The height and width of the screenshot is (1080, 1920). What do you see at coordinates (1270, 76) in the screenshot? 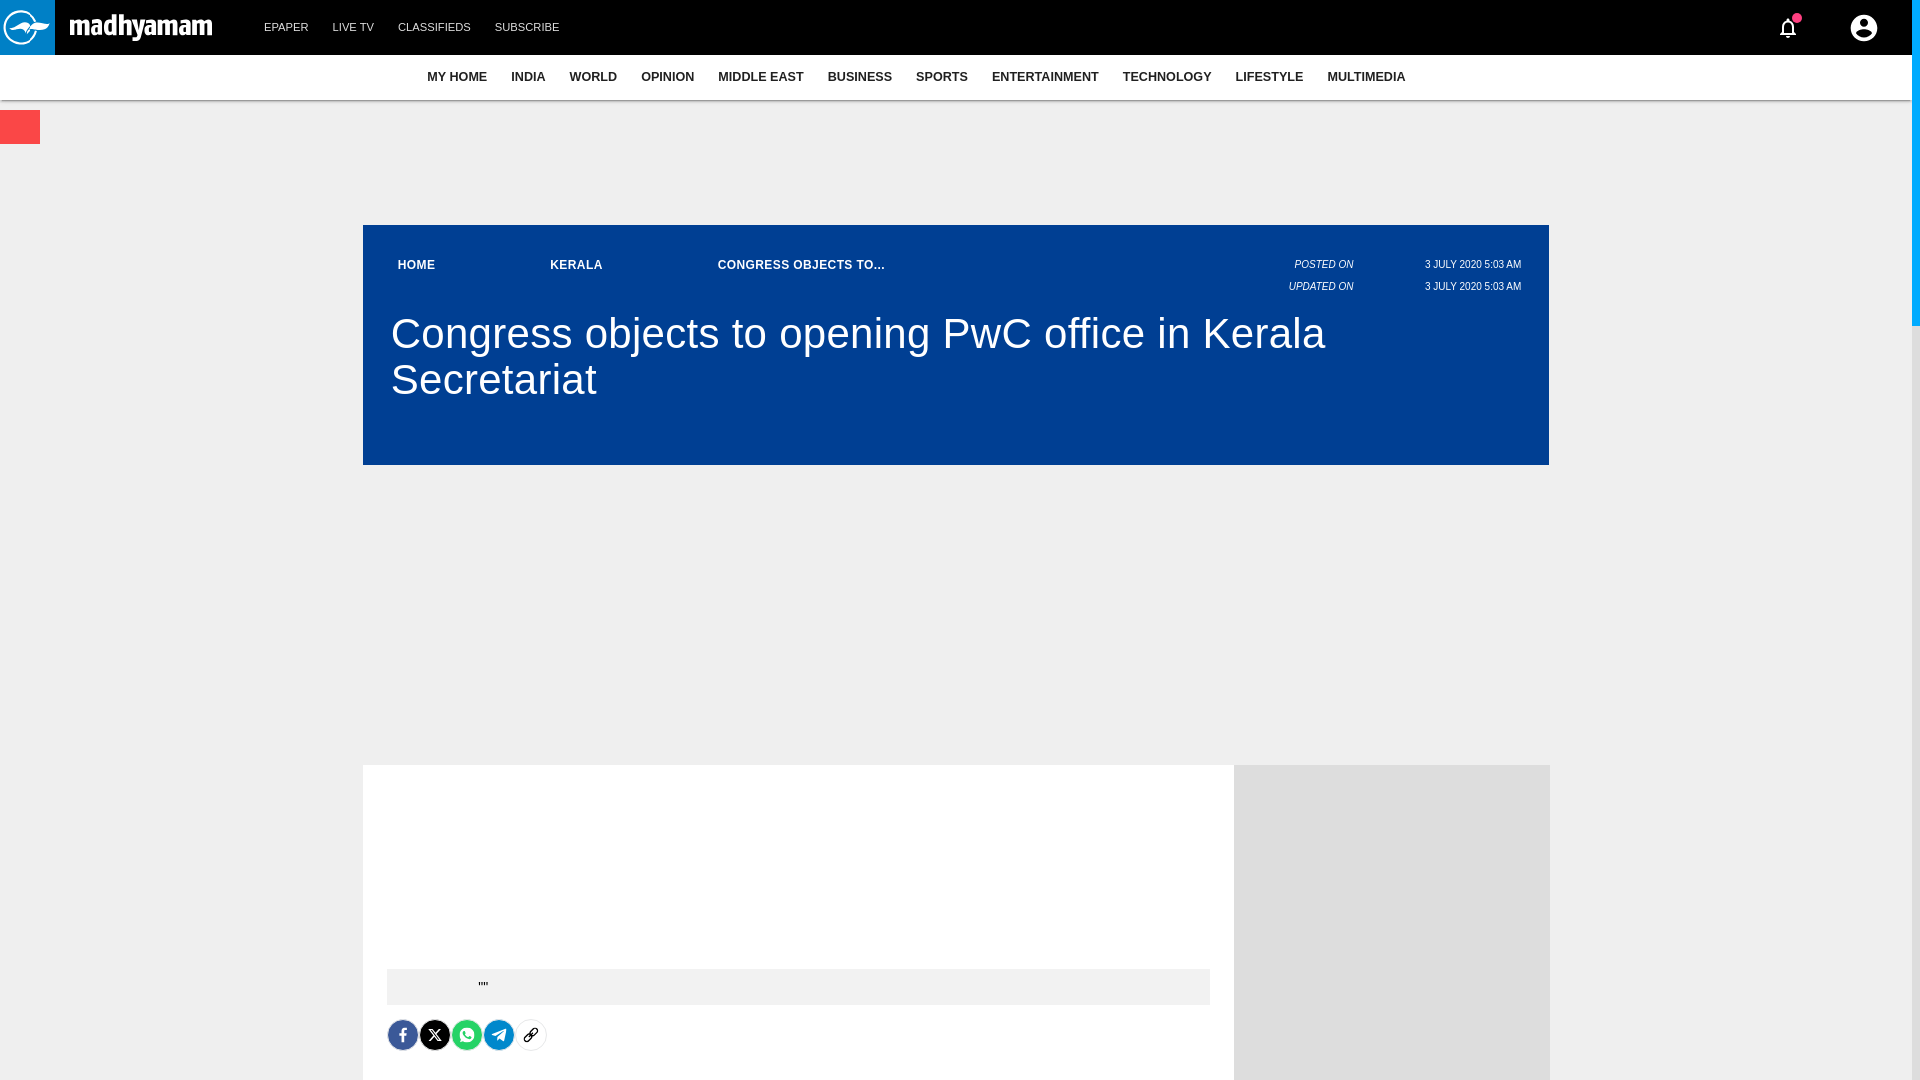
I see `LIFESTYLE` at bounding box center [1270, 76].